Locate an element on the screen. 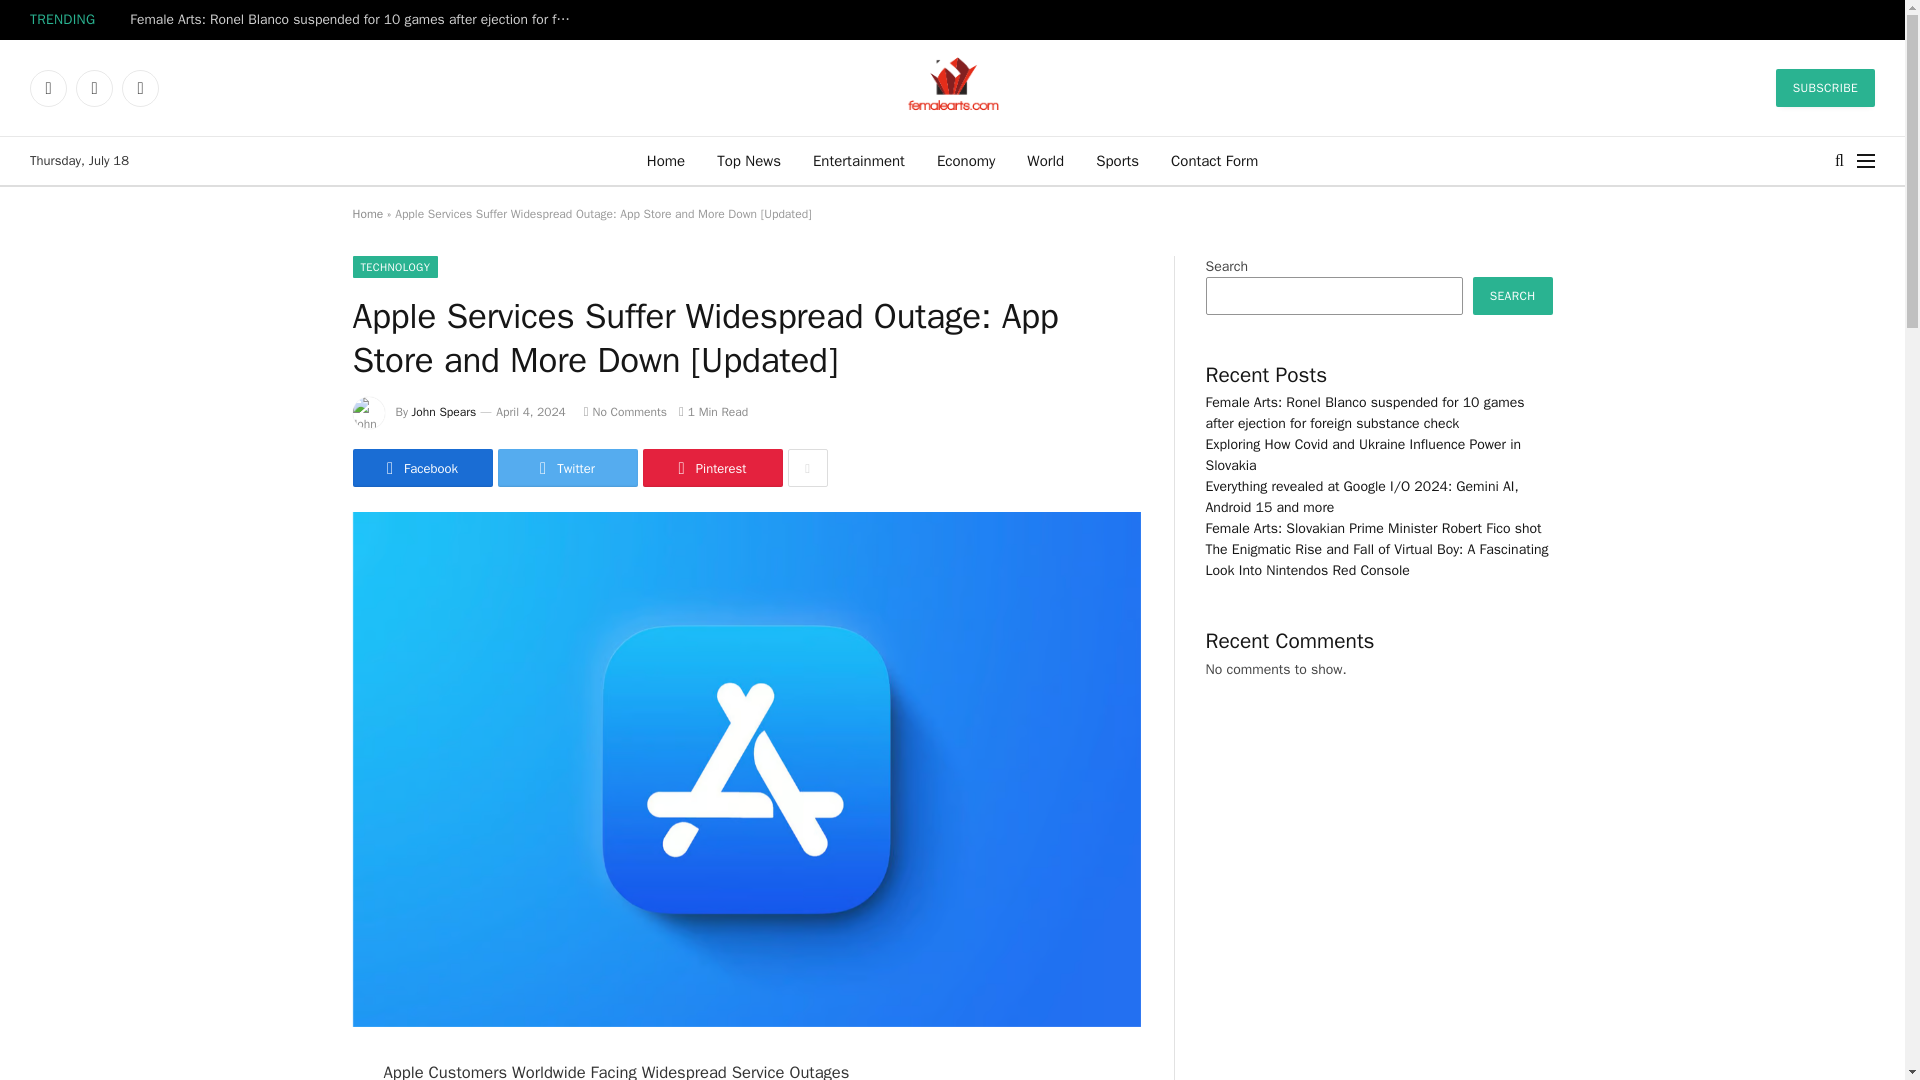 The height and width of the screenshot is (1080, 1920). No Comments is located at coordinates (624, 412).